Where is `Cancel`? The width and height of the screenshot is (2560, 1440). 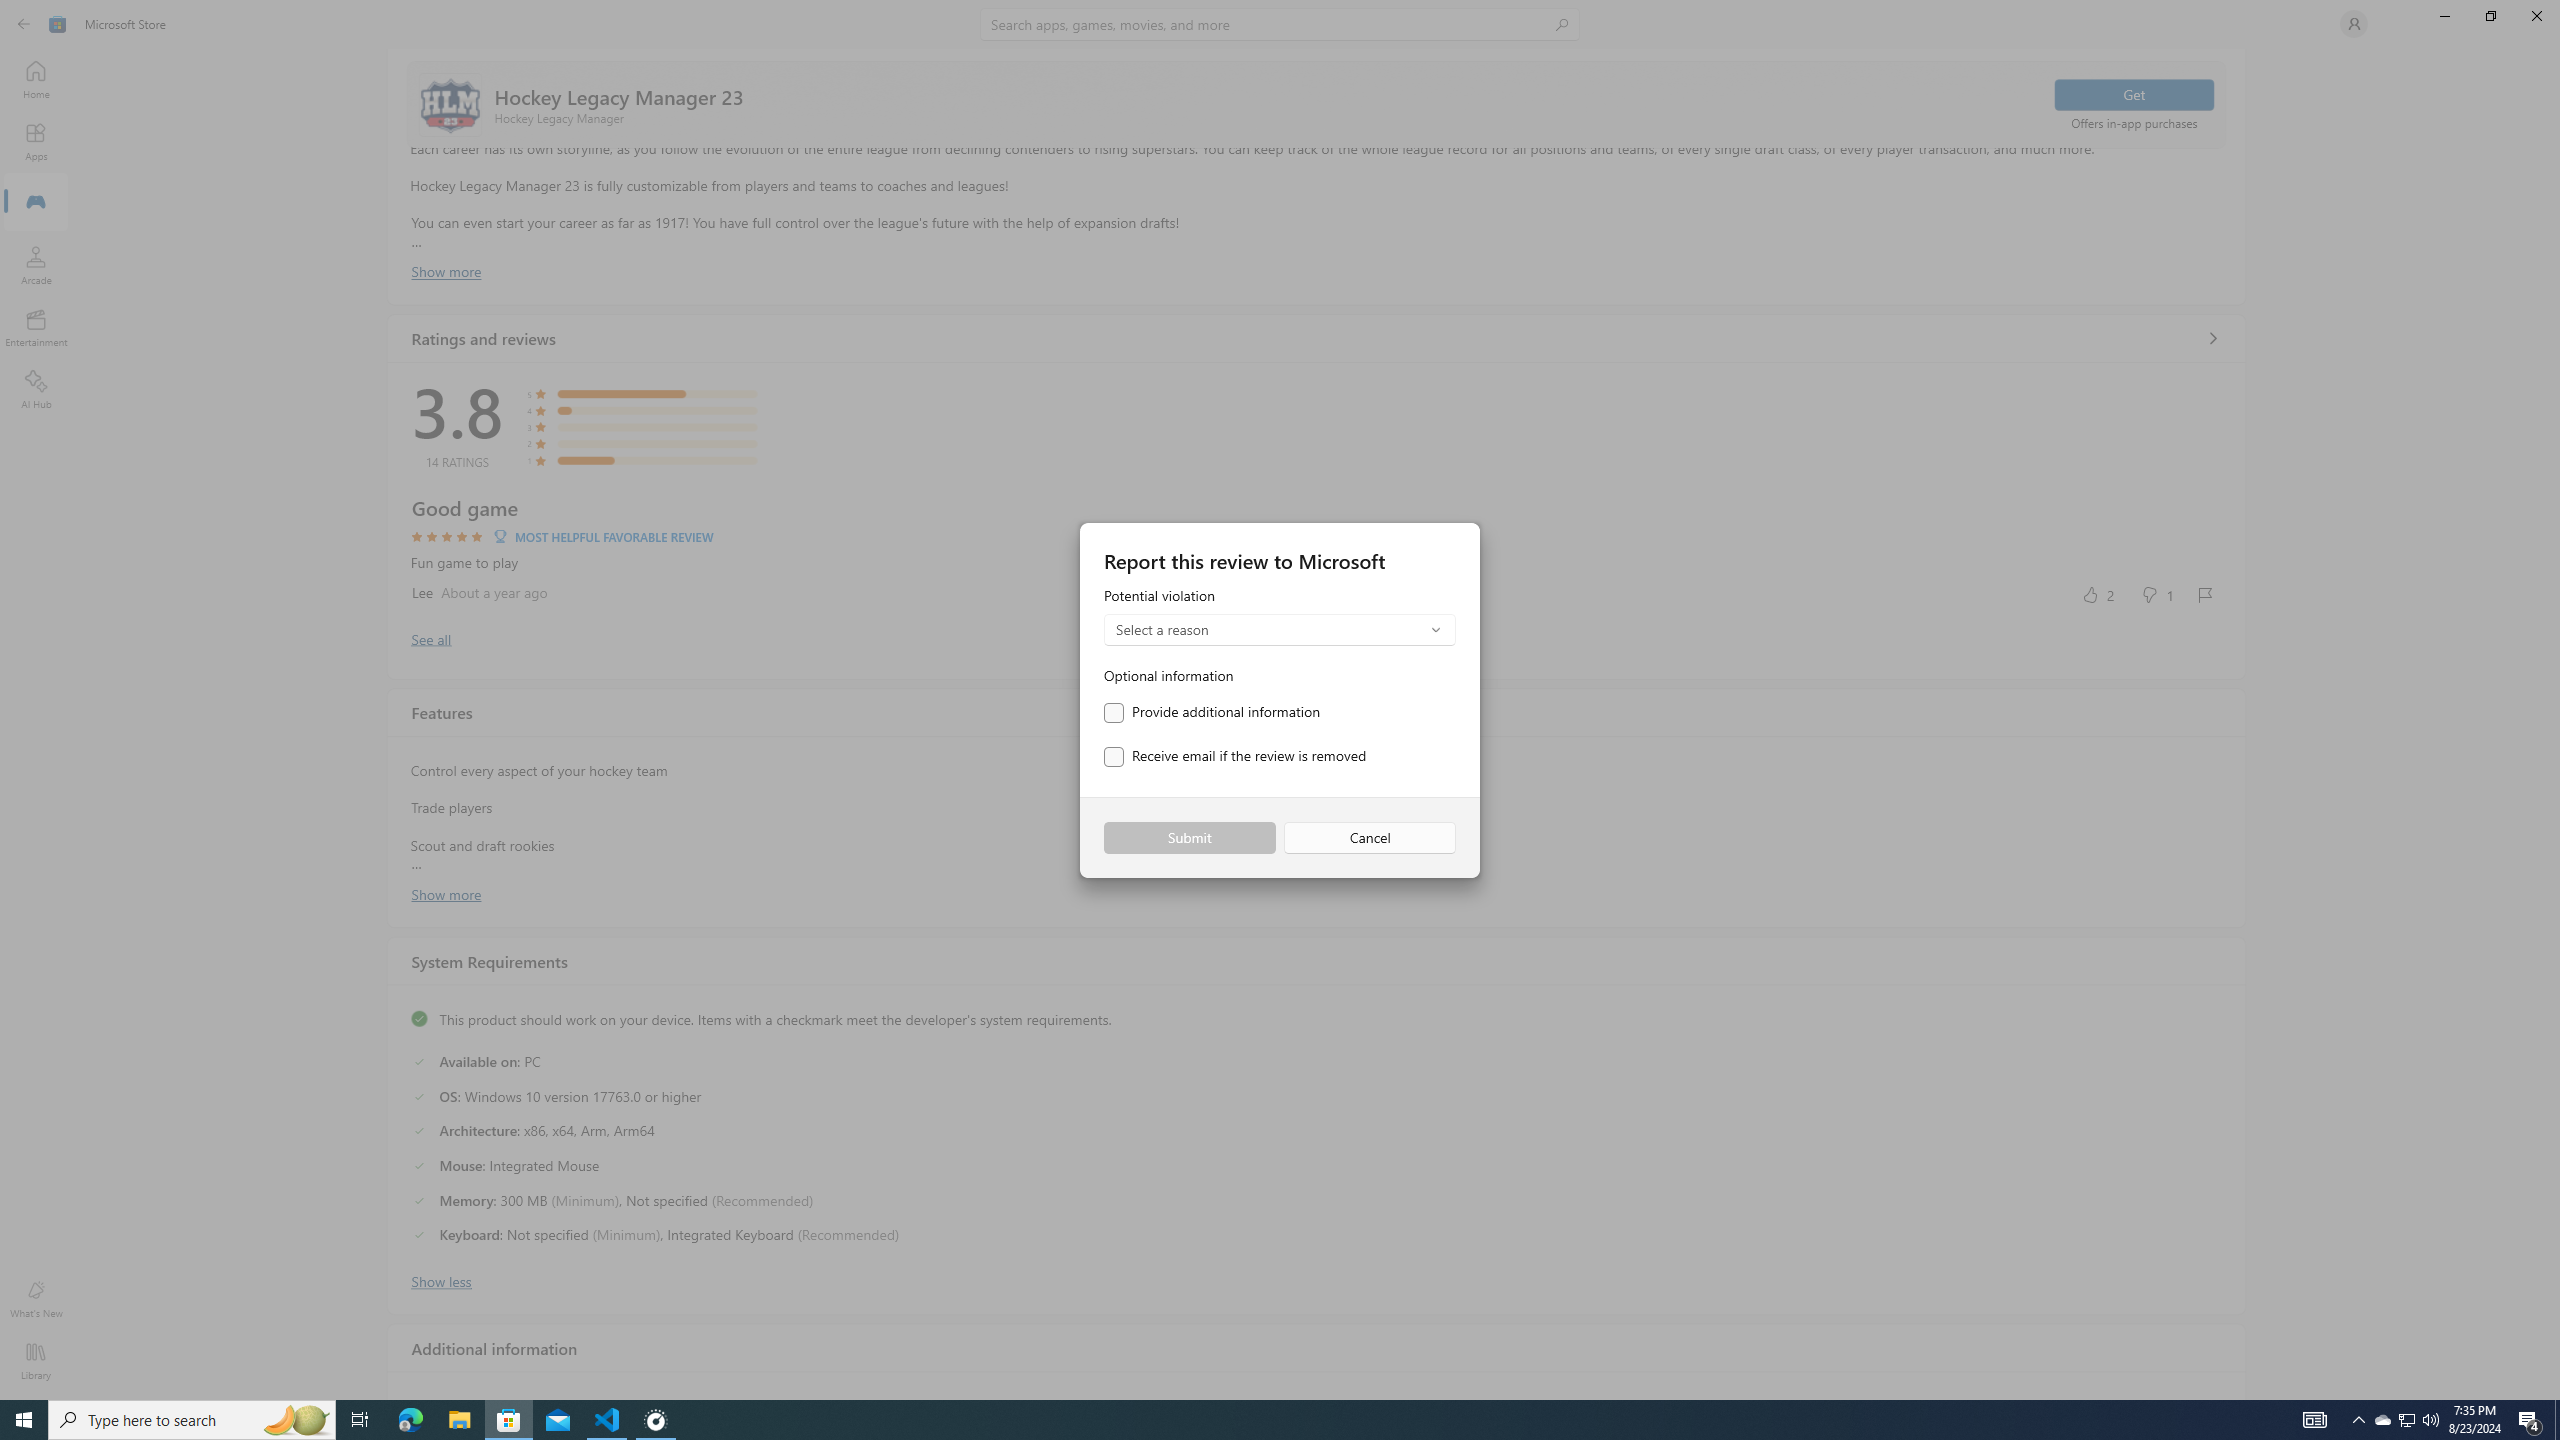
Cancel is located at coordinates (1370, 838).